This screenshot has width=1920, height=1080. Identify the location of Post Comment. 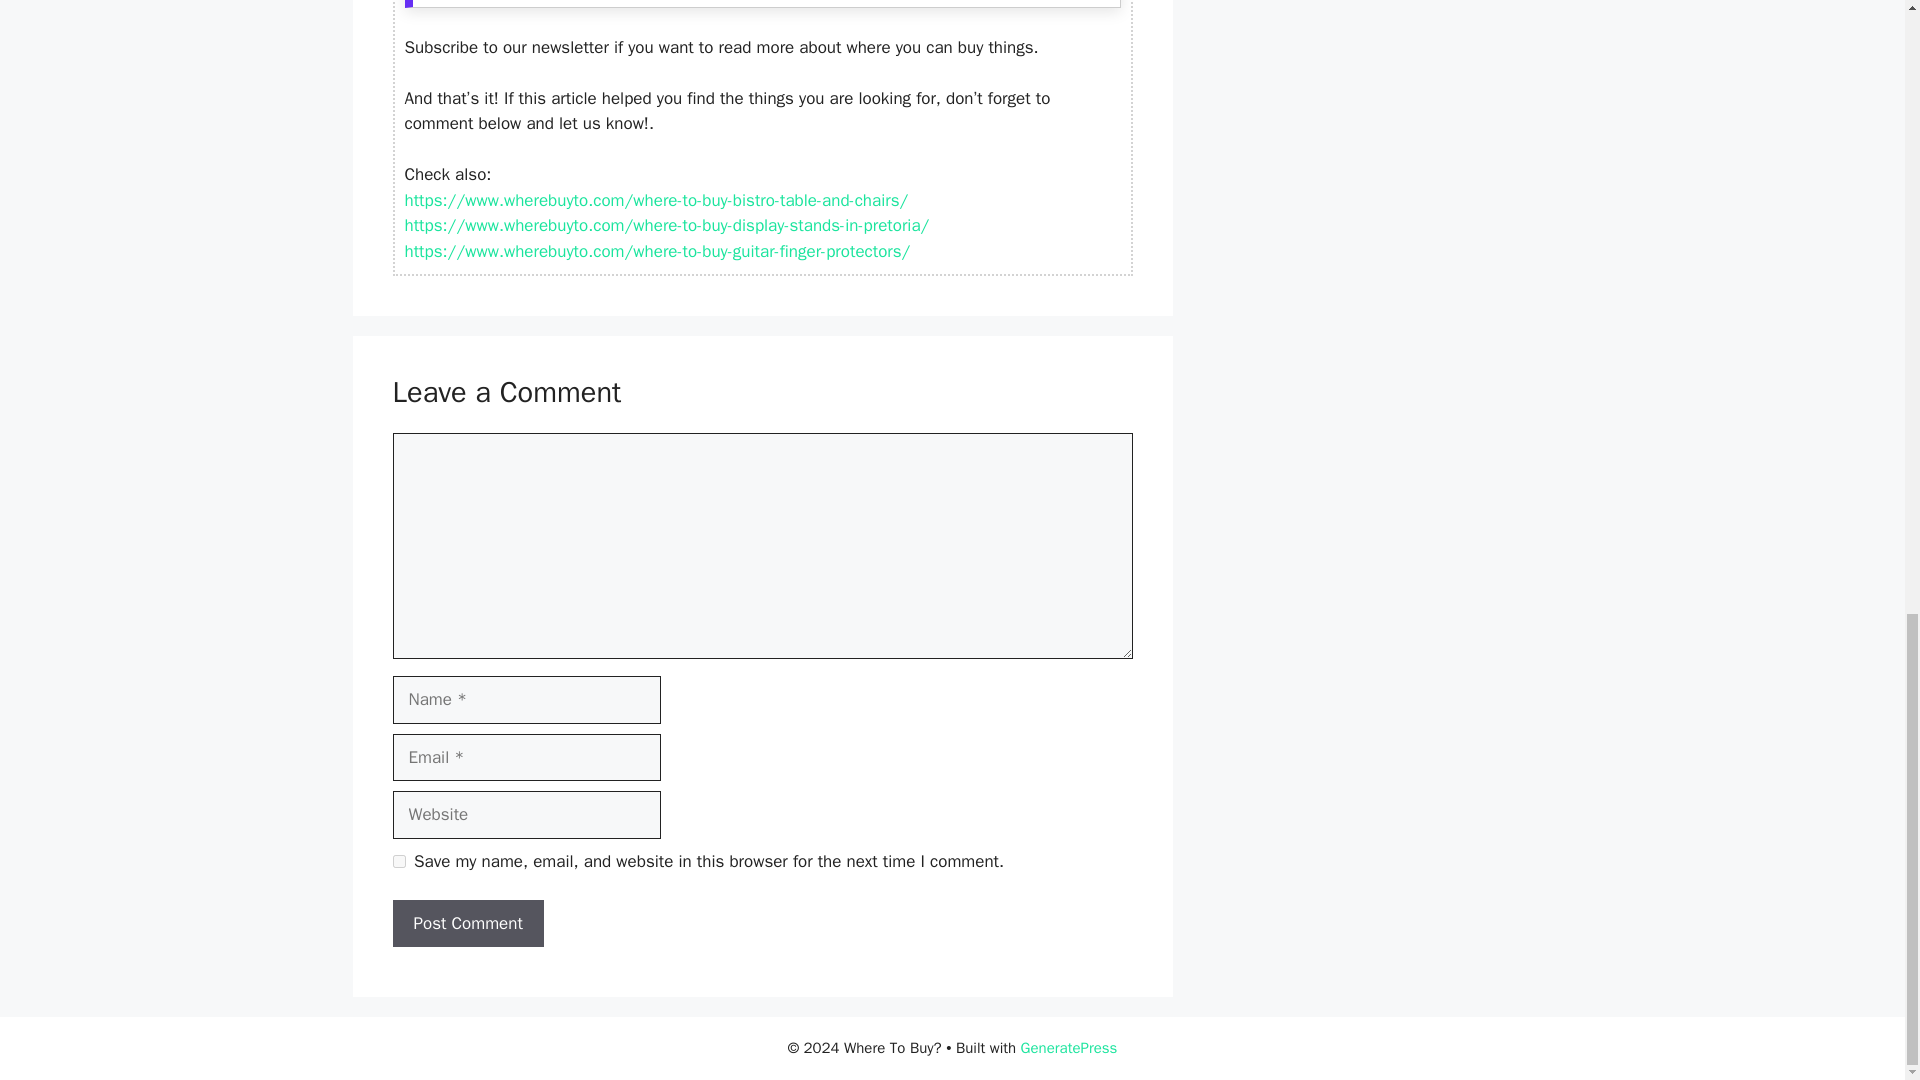
(467, 924).